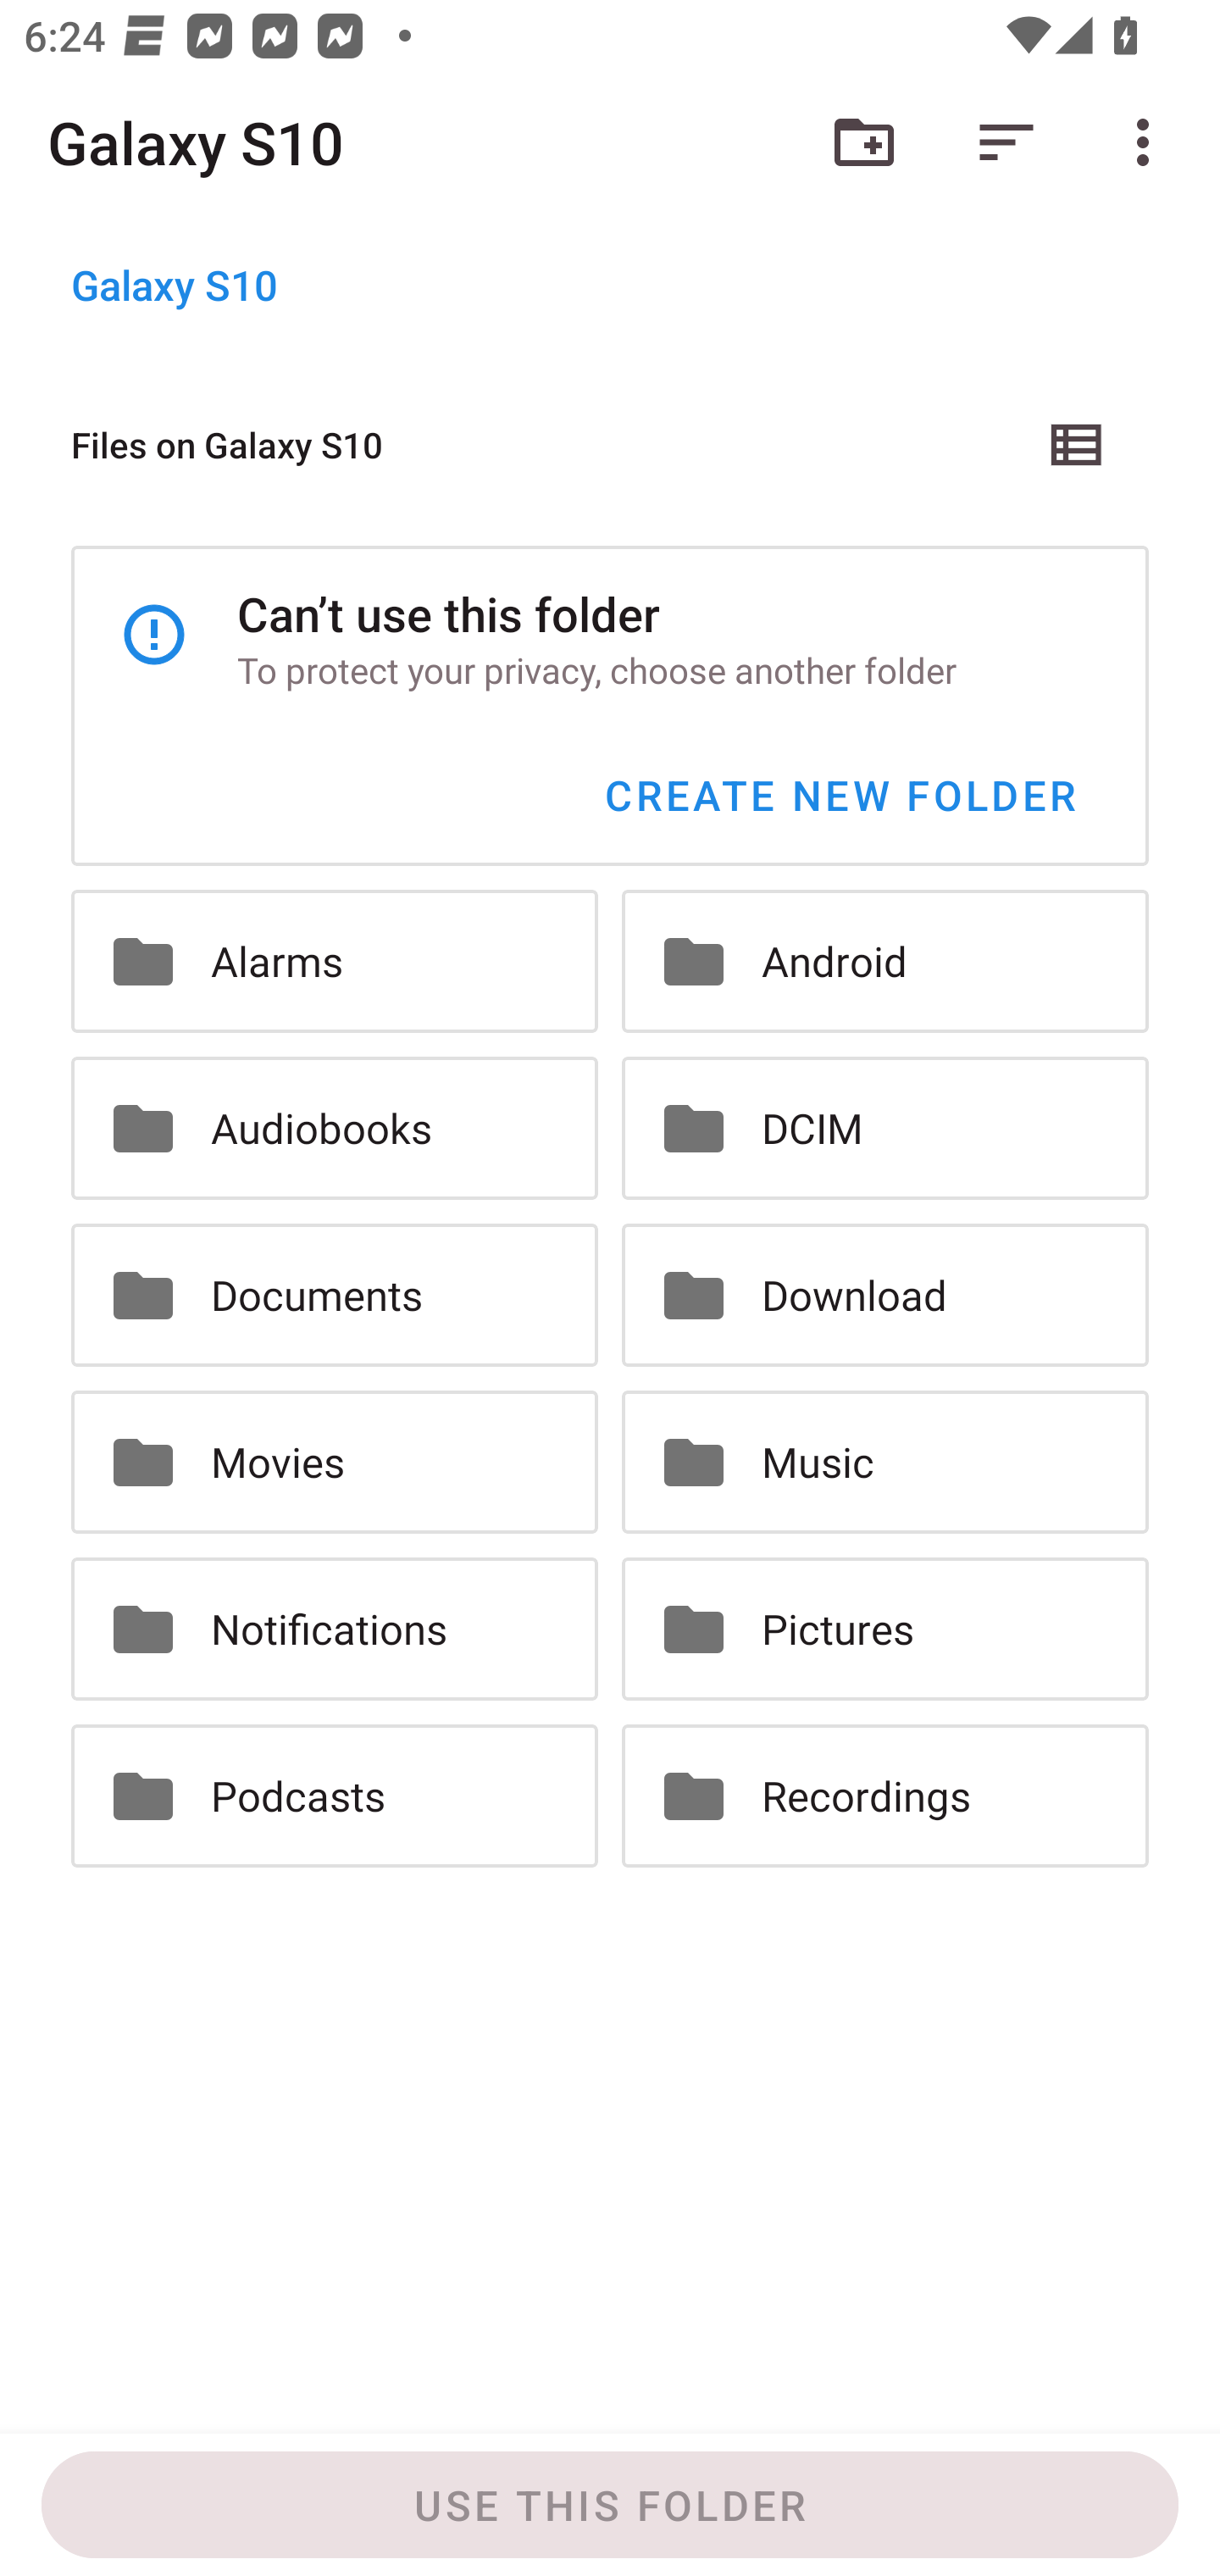 This screenshot has width=1220, height=2576. What do you see at coordinates (1149, 142) in the screenshot?
I see `More options` at bounding box center [1149, 142].